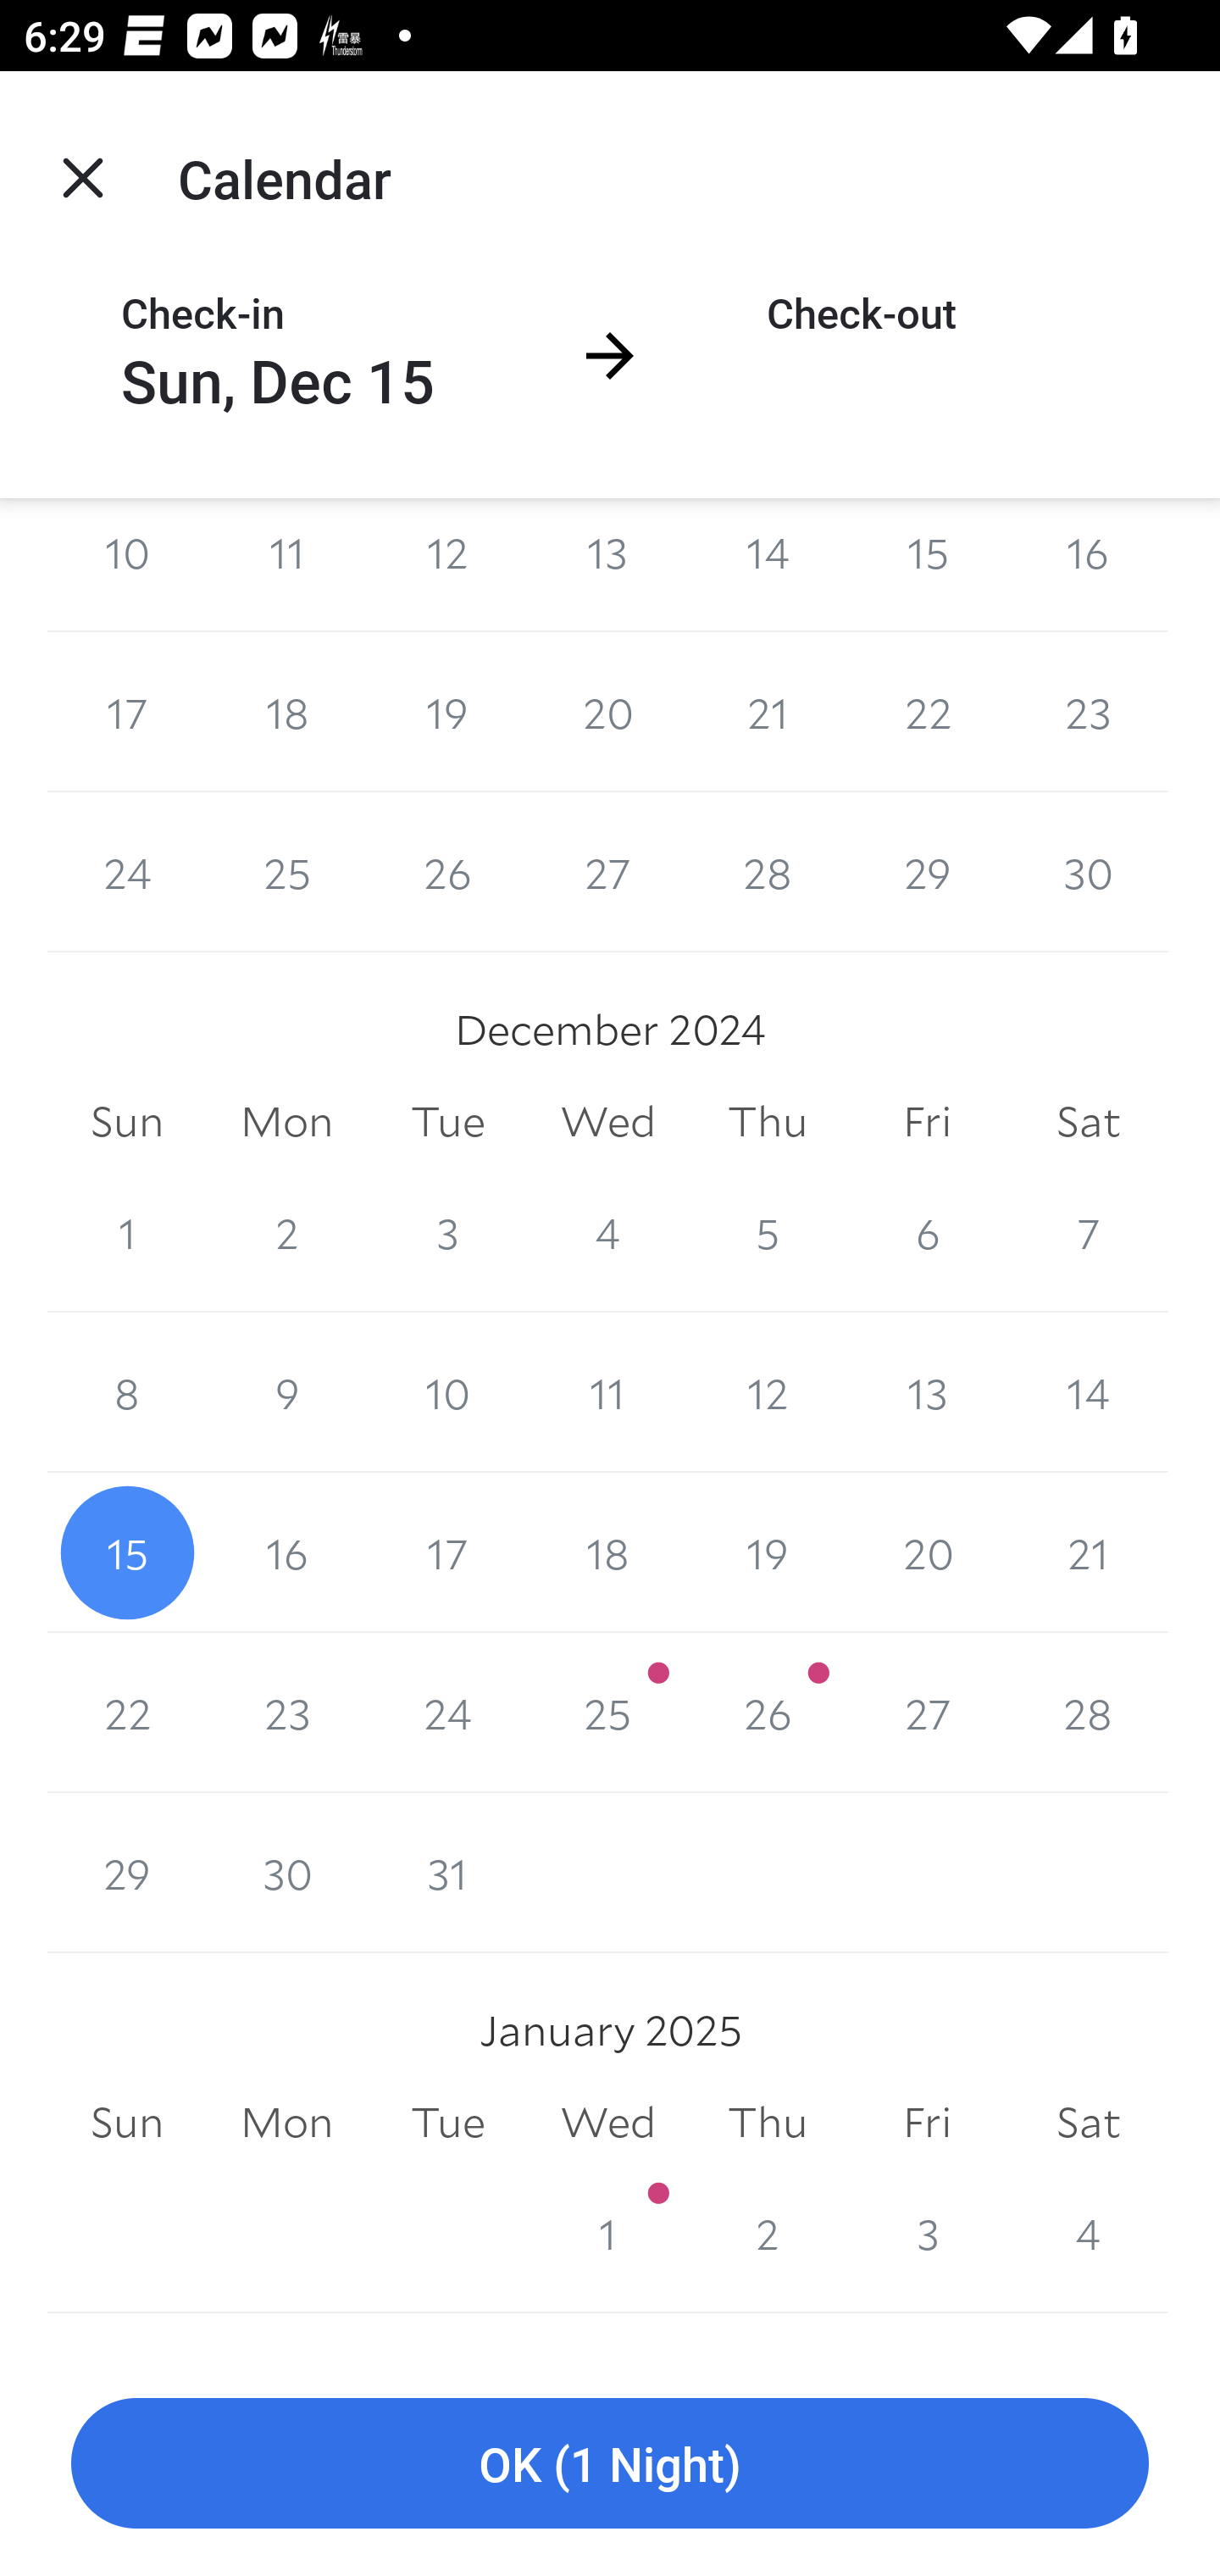 This screenshot has height=2576, width=1220. I want to click on Sun, so click(127, 1121).